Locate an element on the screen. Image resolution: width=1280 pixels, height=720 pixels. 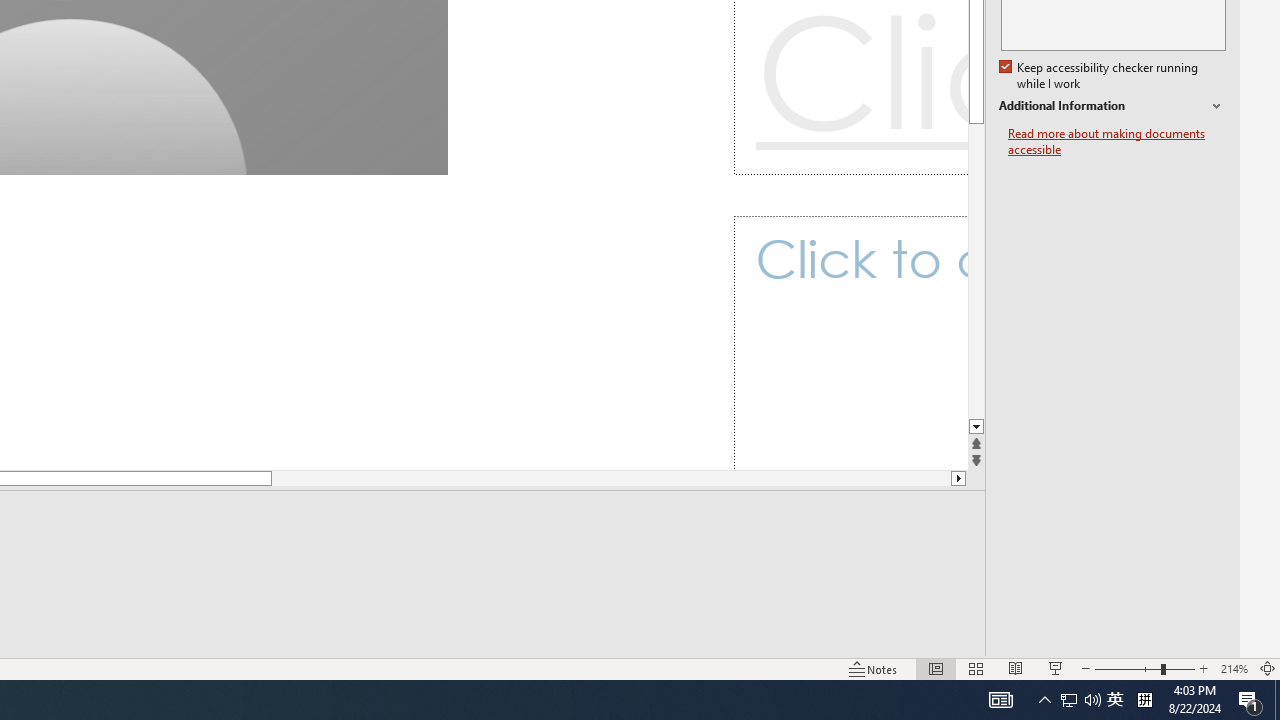
Notion is located at coordinates (334, 688).